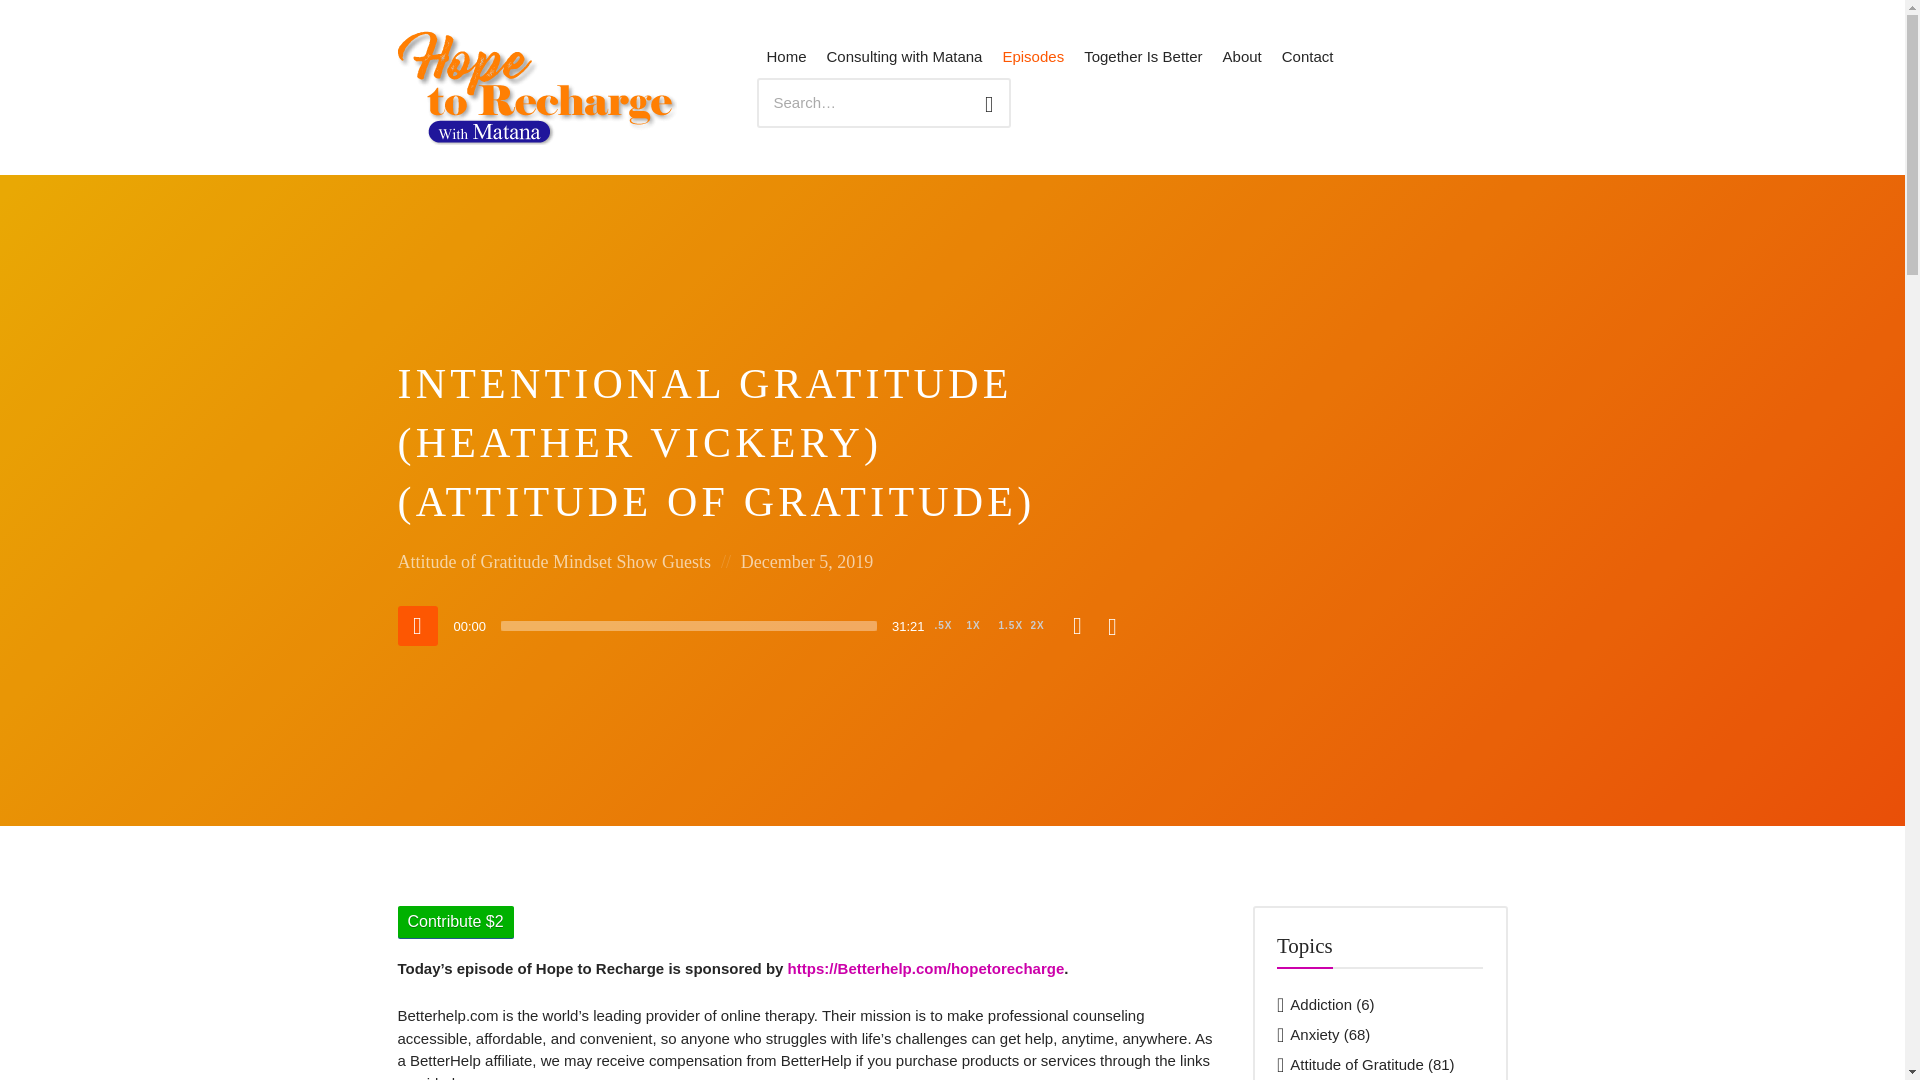 This screenshot has width=1920, height=1080. Describe the element at coordinates (473, 562) in the screenshot. I see `Attitude of Gratitude` at that location.